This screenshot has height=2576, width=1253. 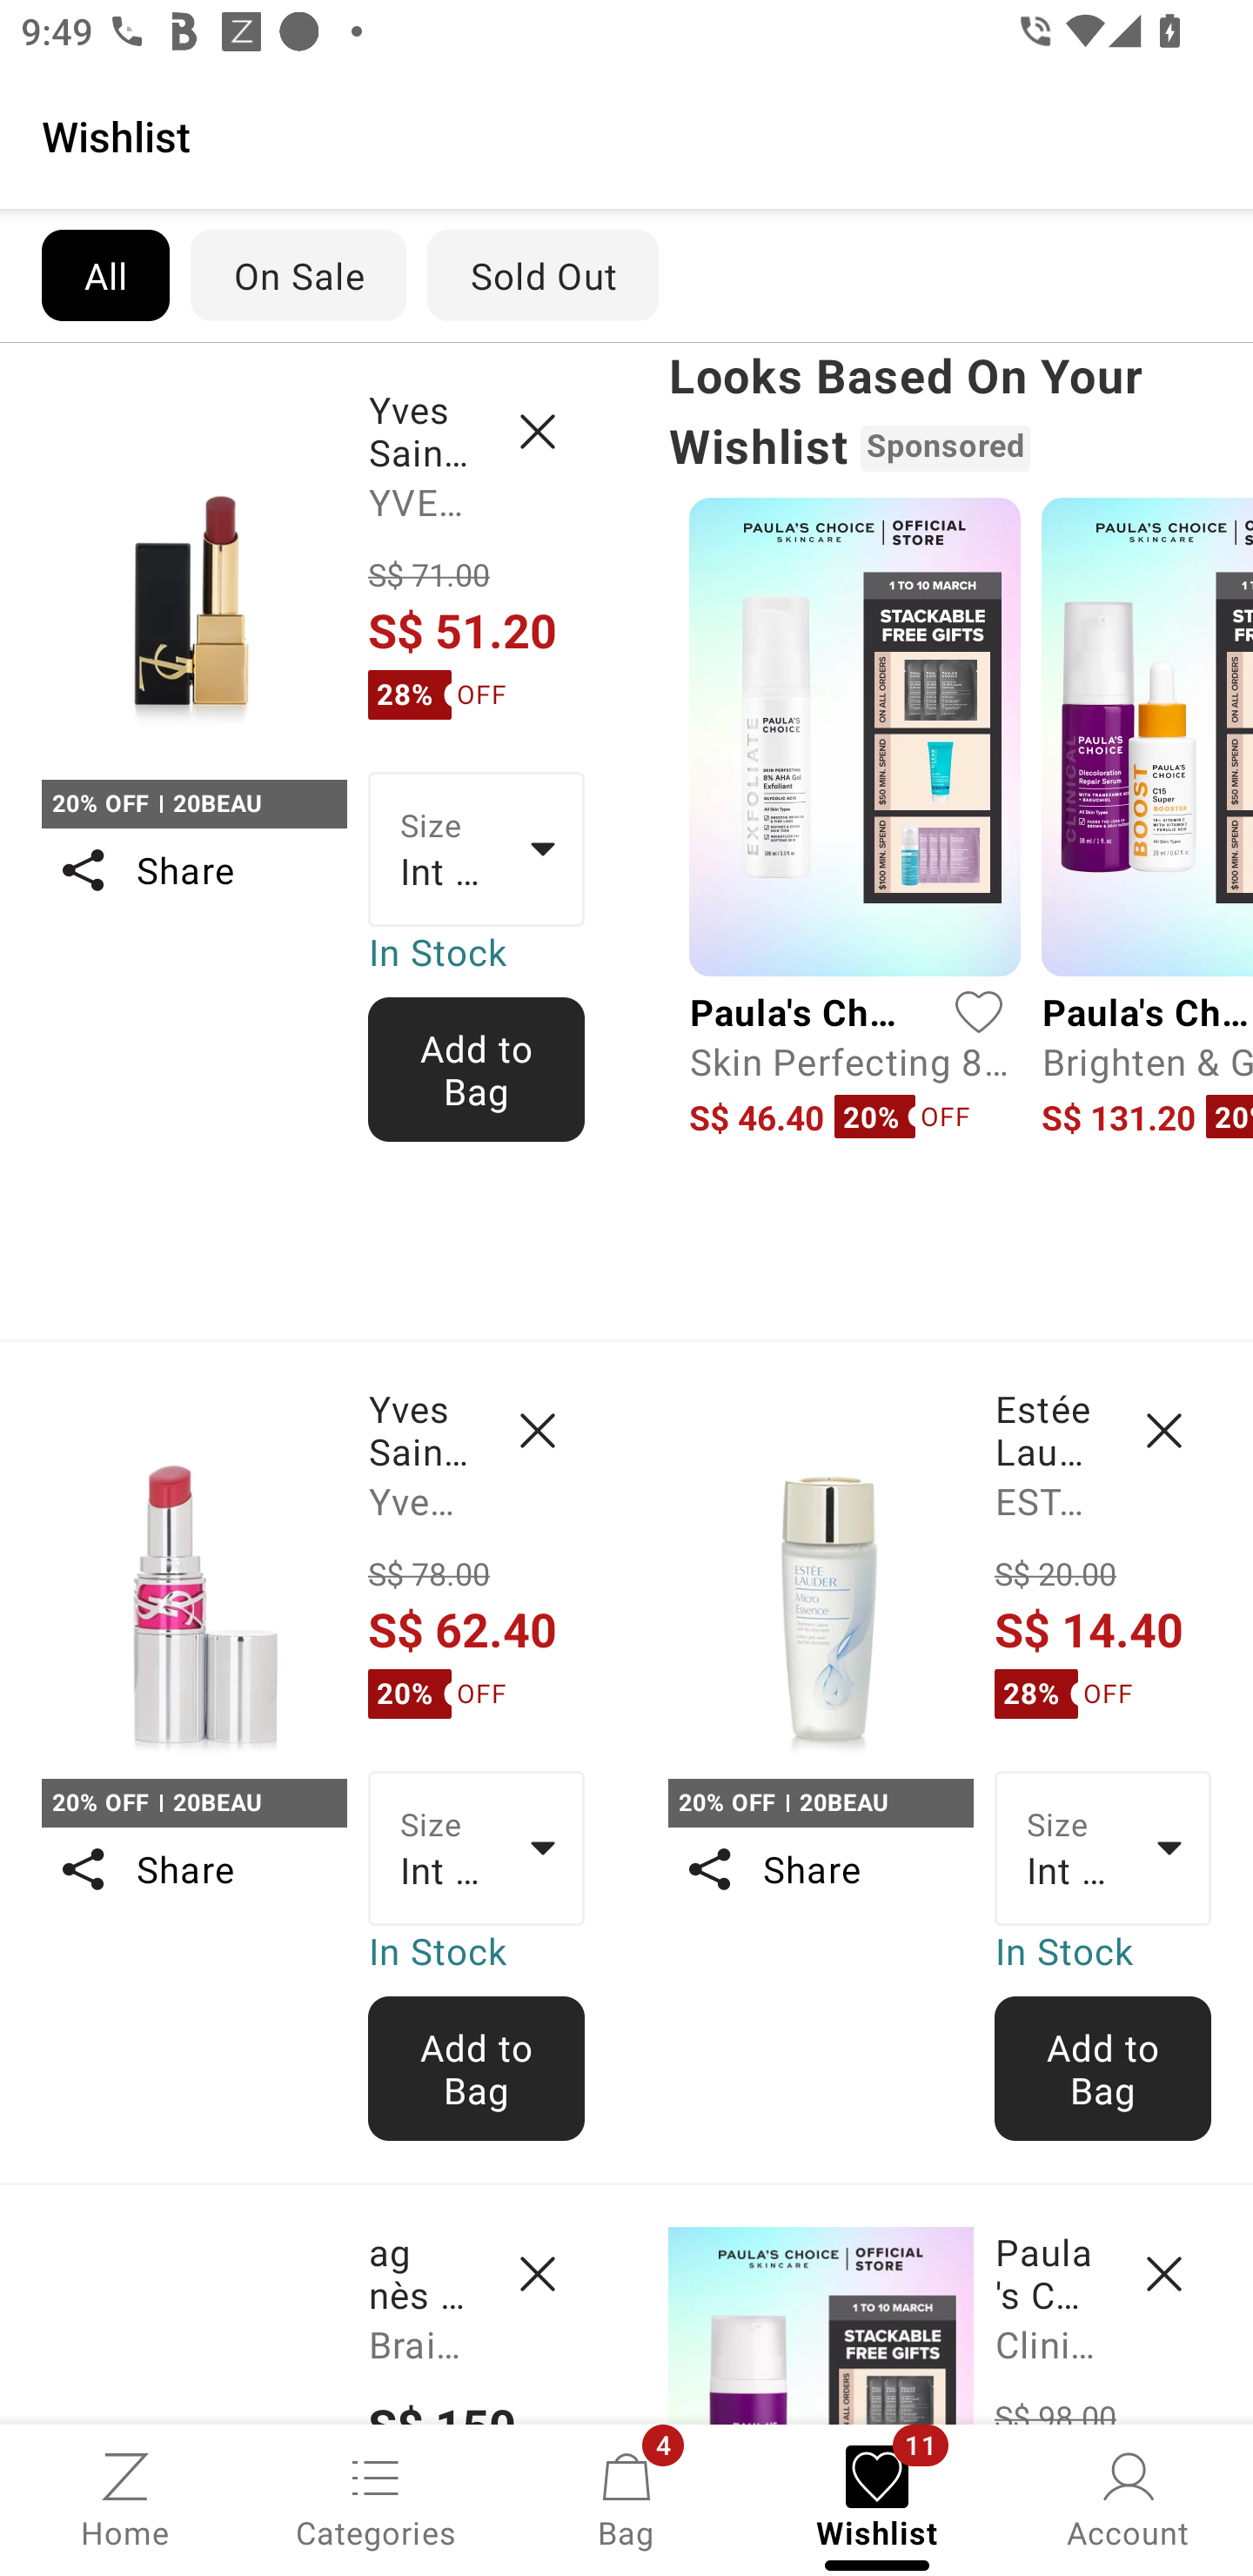 What do you see at coordinates (543, 275) in the screenshot?
I see `Sold Out` at bounding box center [543, 275].